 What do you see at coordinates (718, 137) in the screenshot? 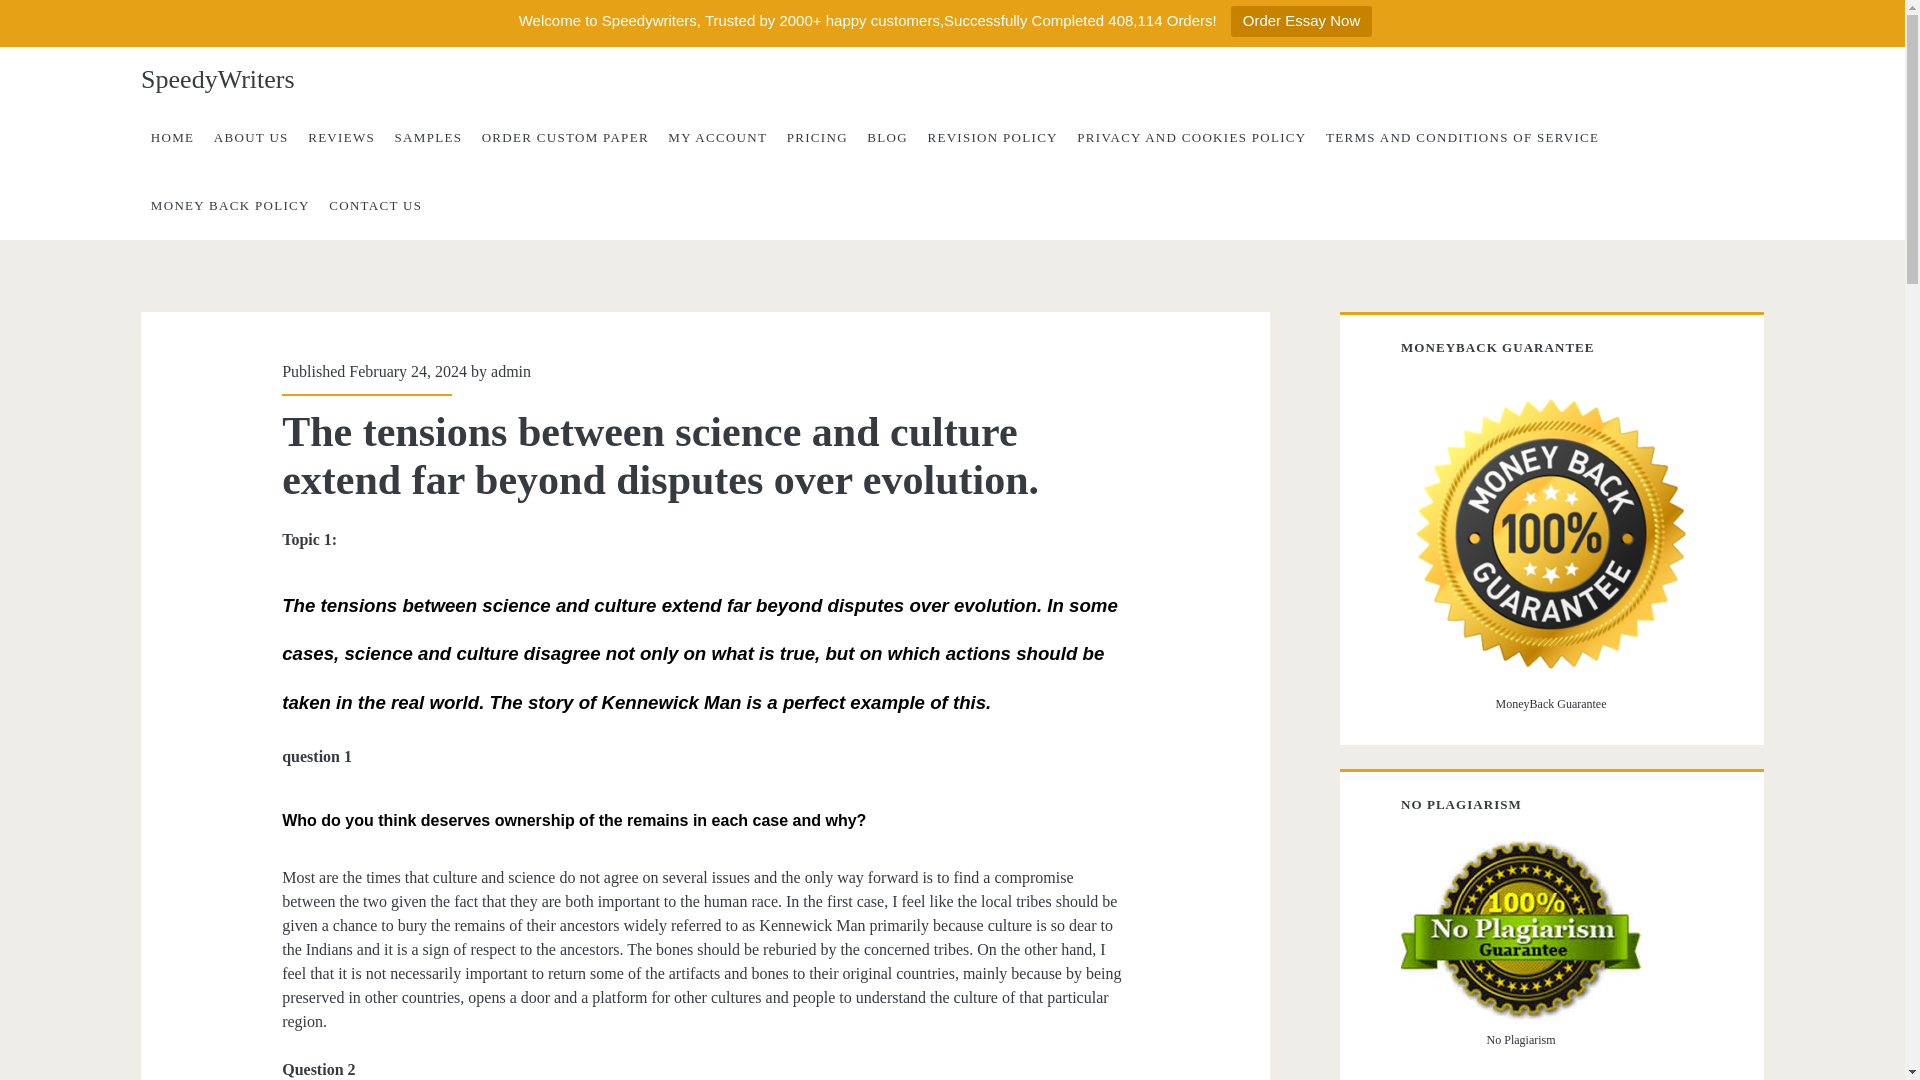
I see `MY ACCOUNT` at bounding box center [718, 137].